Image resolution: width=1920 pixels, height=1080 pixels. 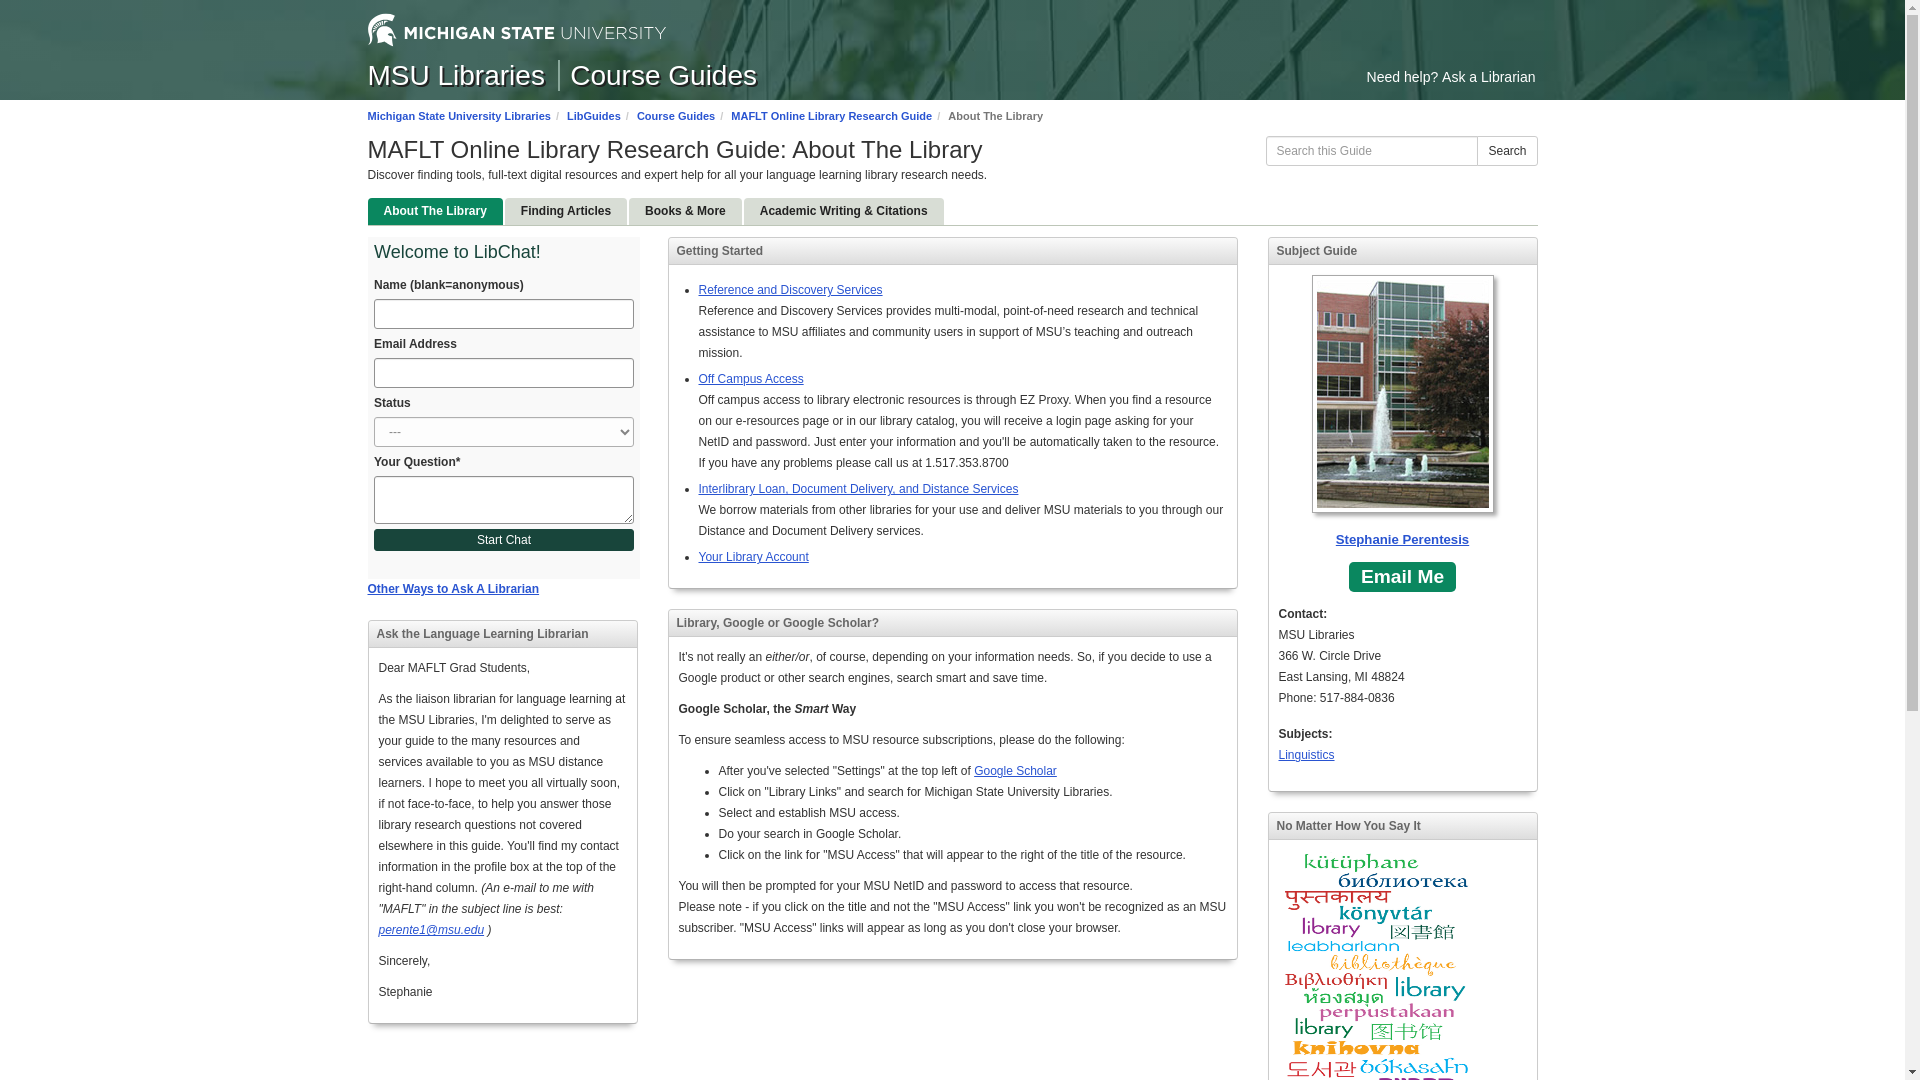 What do you see at coordinates (454, 589) in the screenshot?
I see `Other Ways to Ask A Librarian` at bounding box center [454, 589].